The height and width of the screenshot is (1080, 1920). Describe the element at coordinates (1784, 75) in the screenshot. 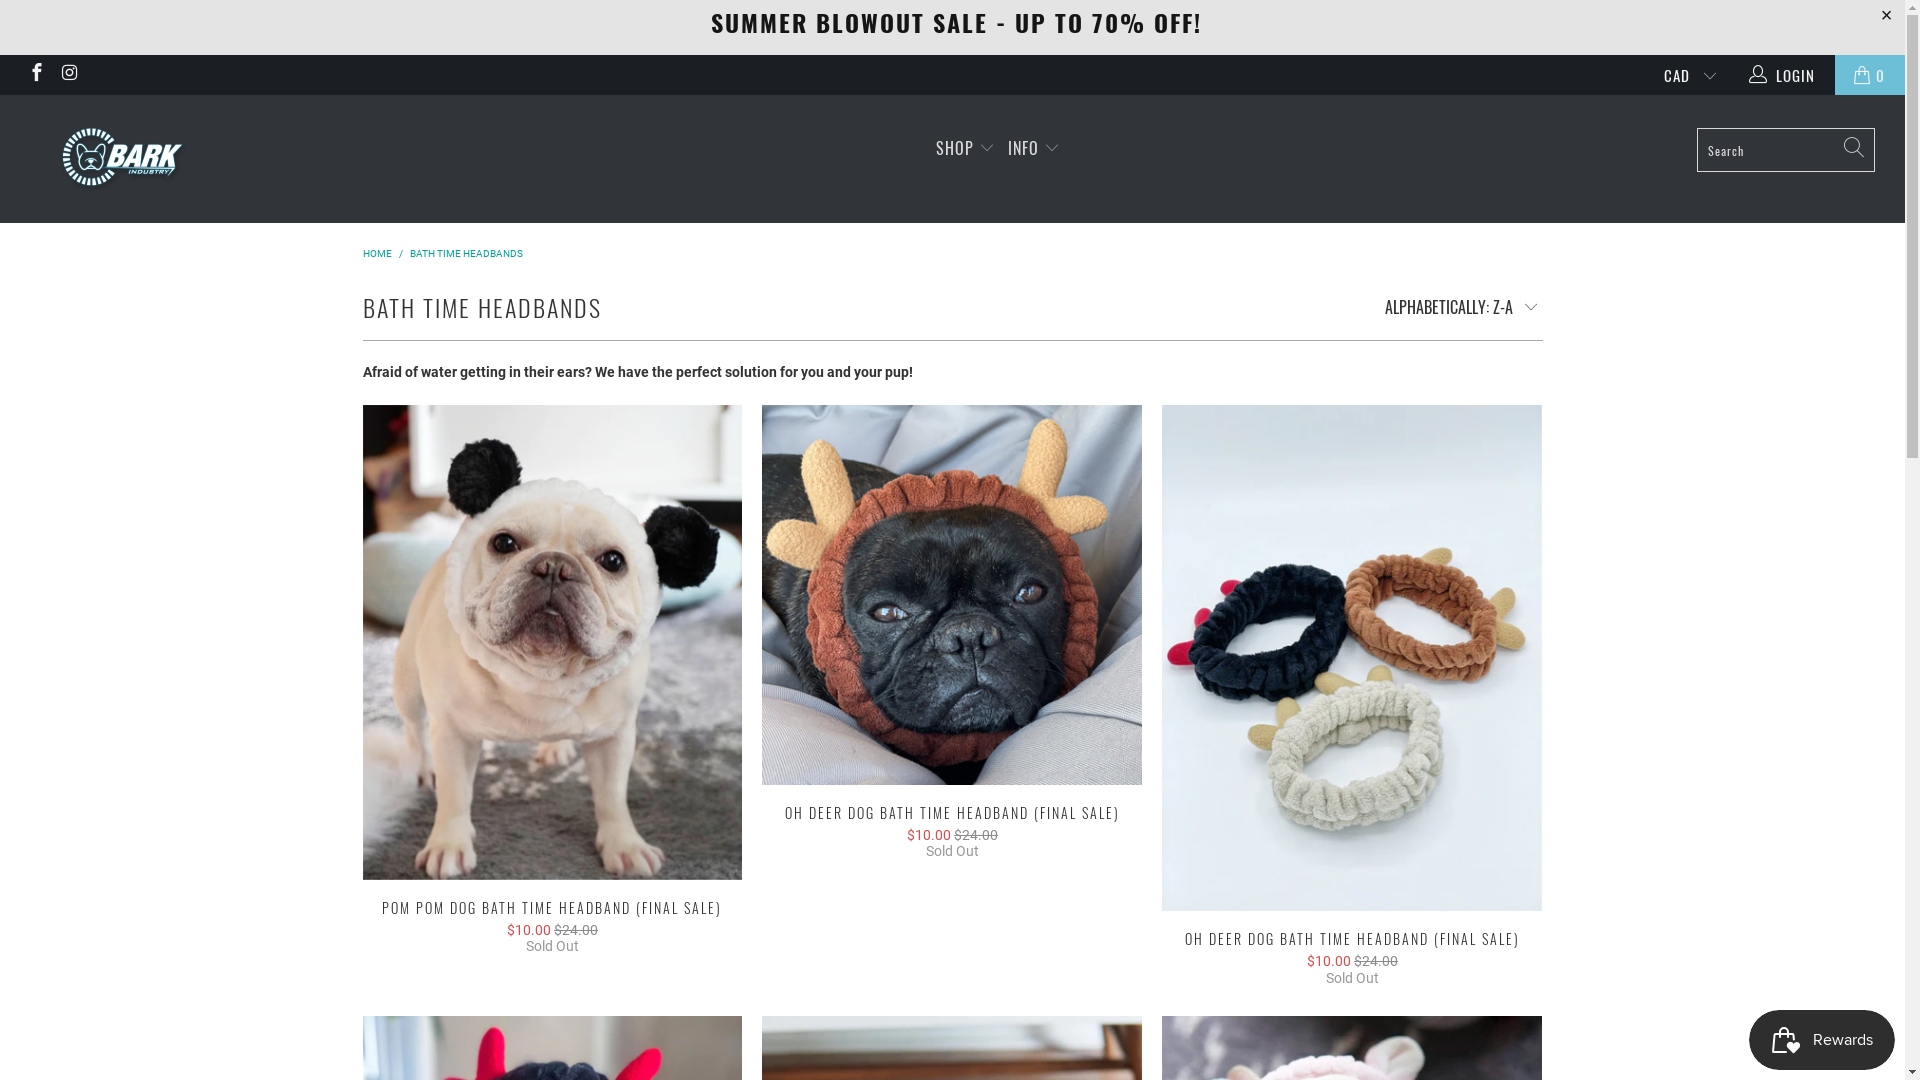

I see `LOGIN` at that location.